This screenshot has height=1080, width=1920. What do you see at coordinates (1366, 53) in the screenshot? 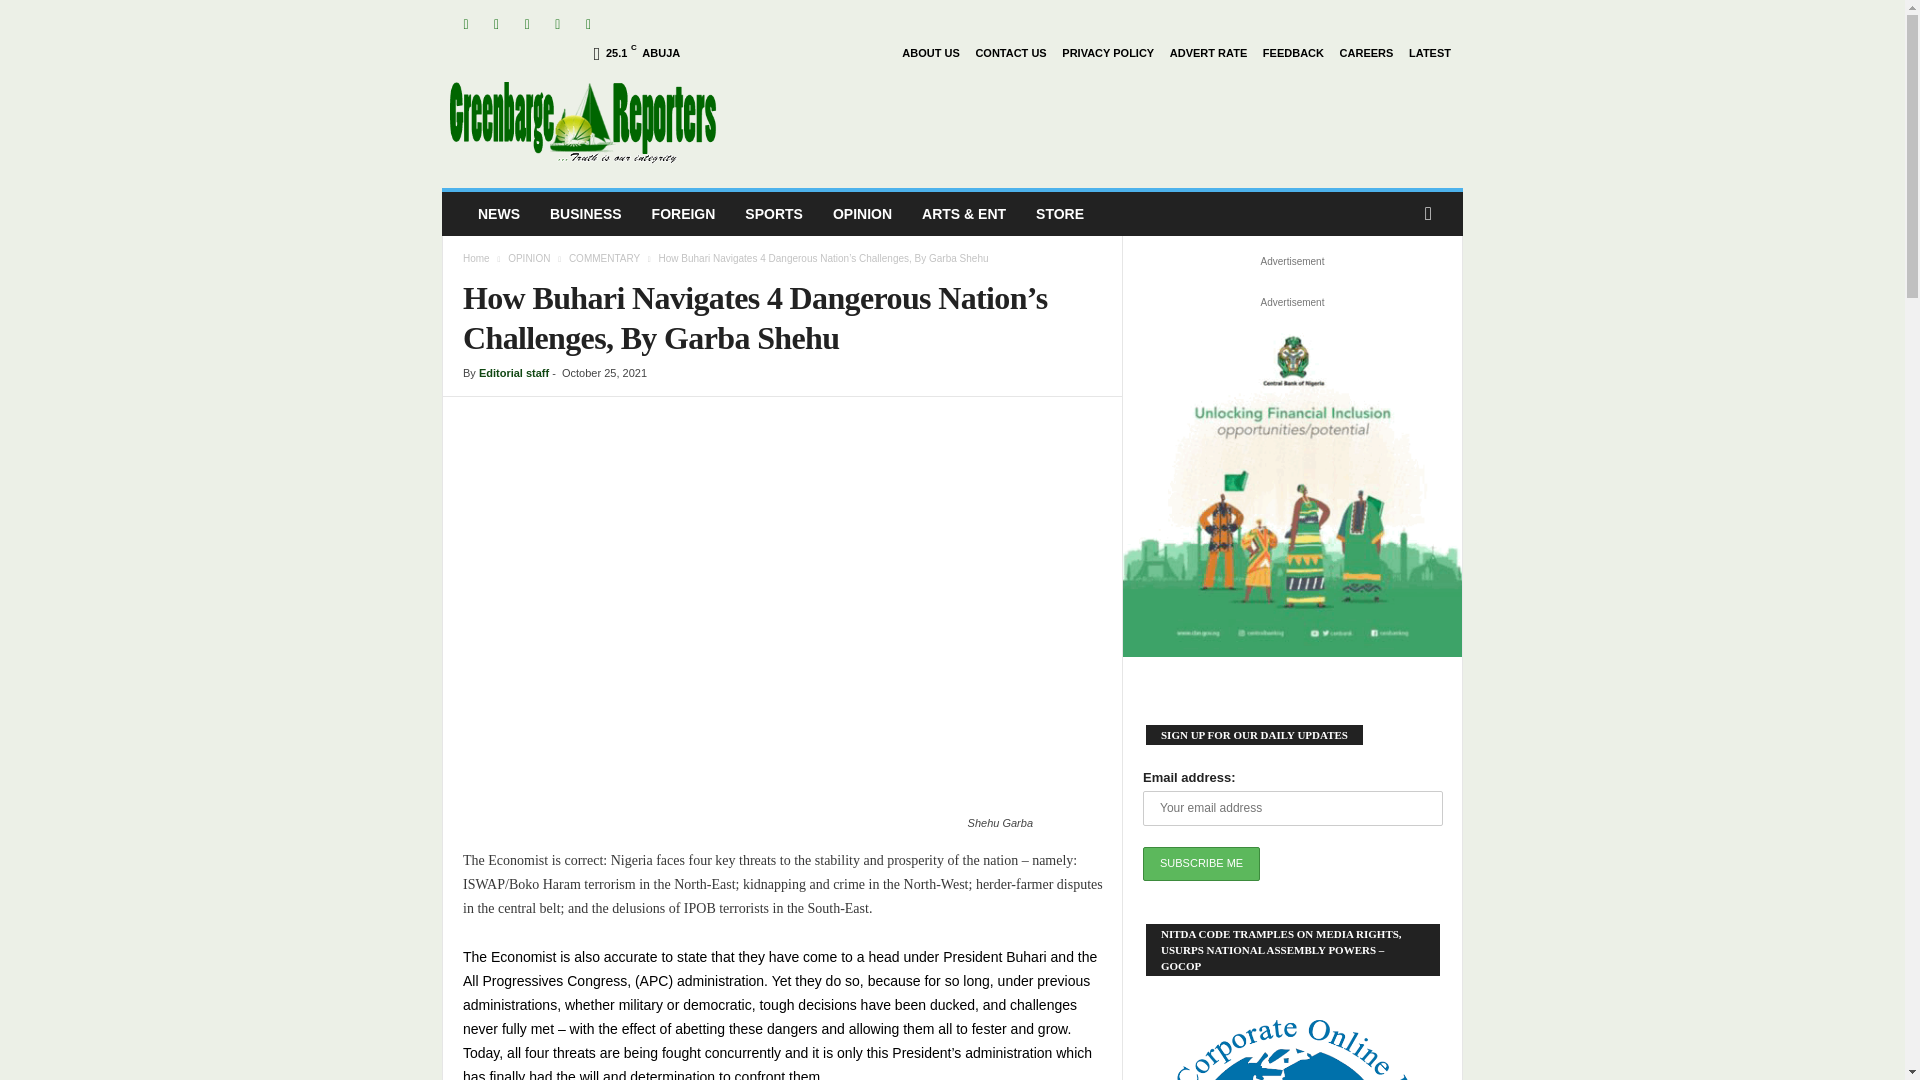
I see `CAREERS` at bounding box center [1366, 53].